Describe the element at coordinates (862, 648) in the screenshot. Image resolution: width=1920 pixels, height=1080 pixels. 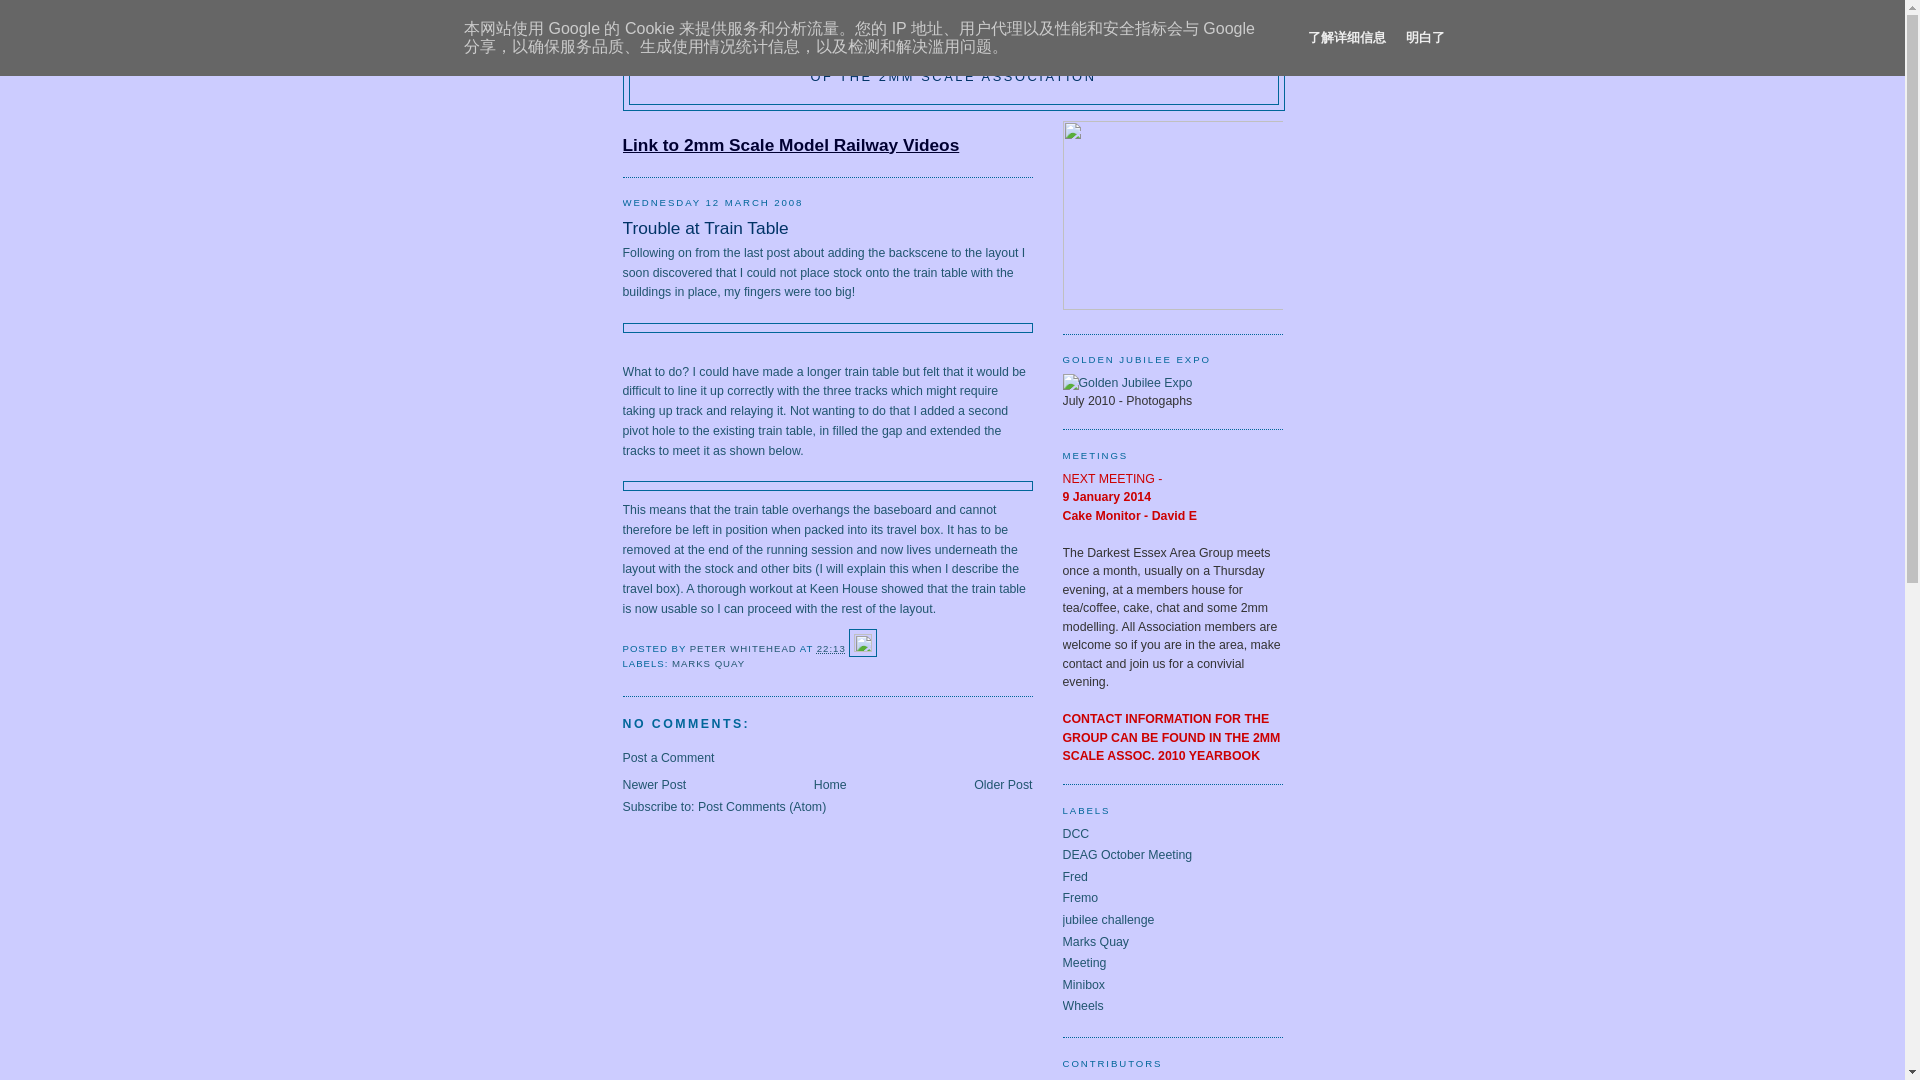
I see `Edit Post` at that location.